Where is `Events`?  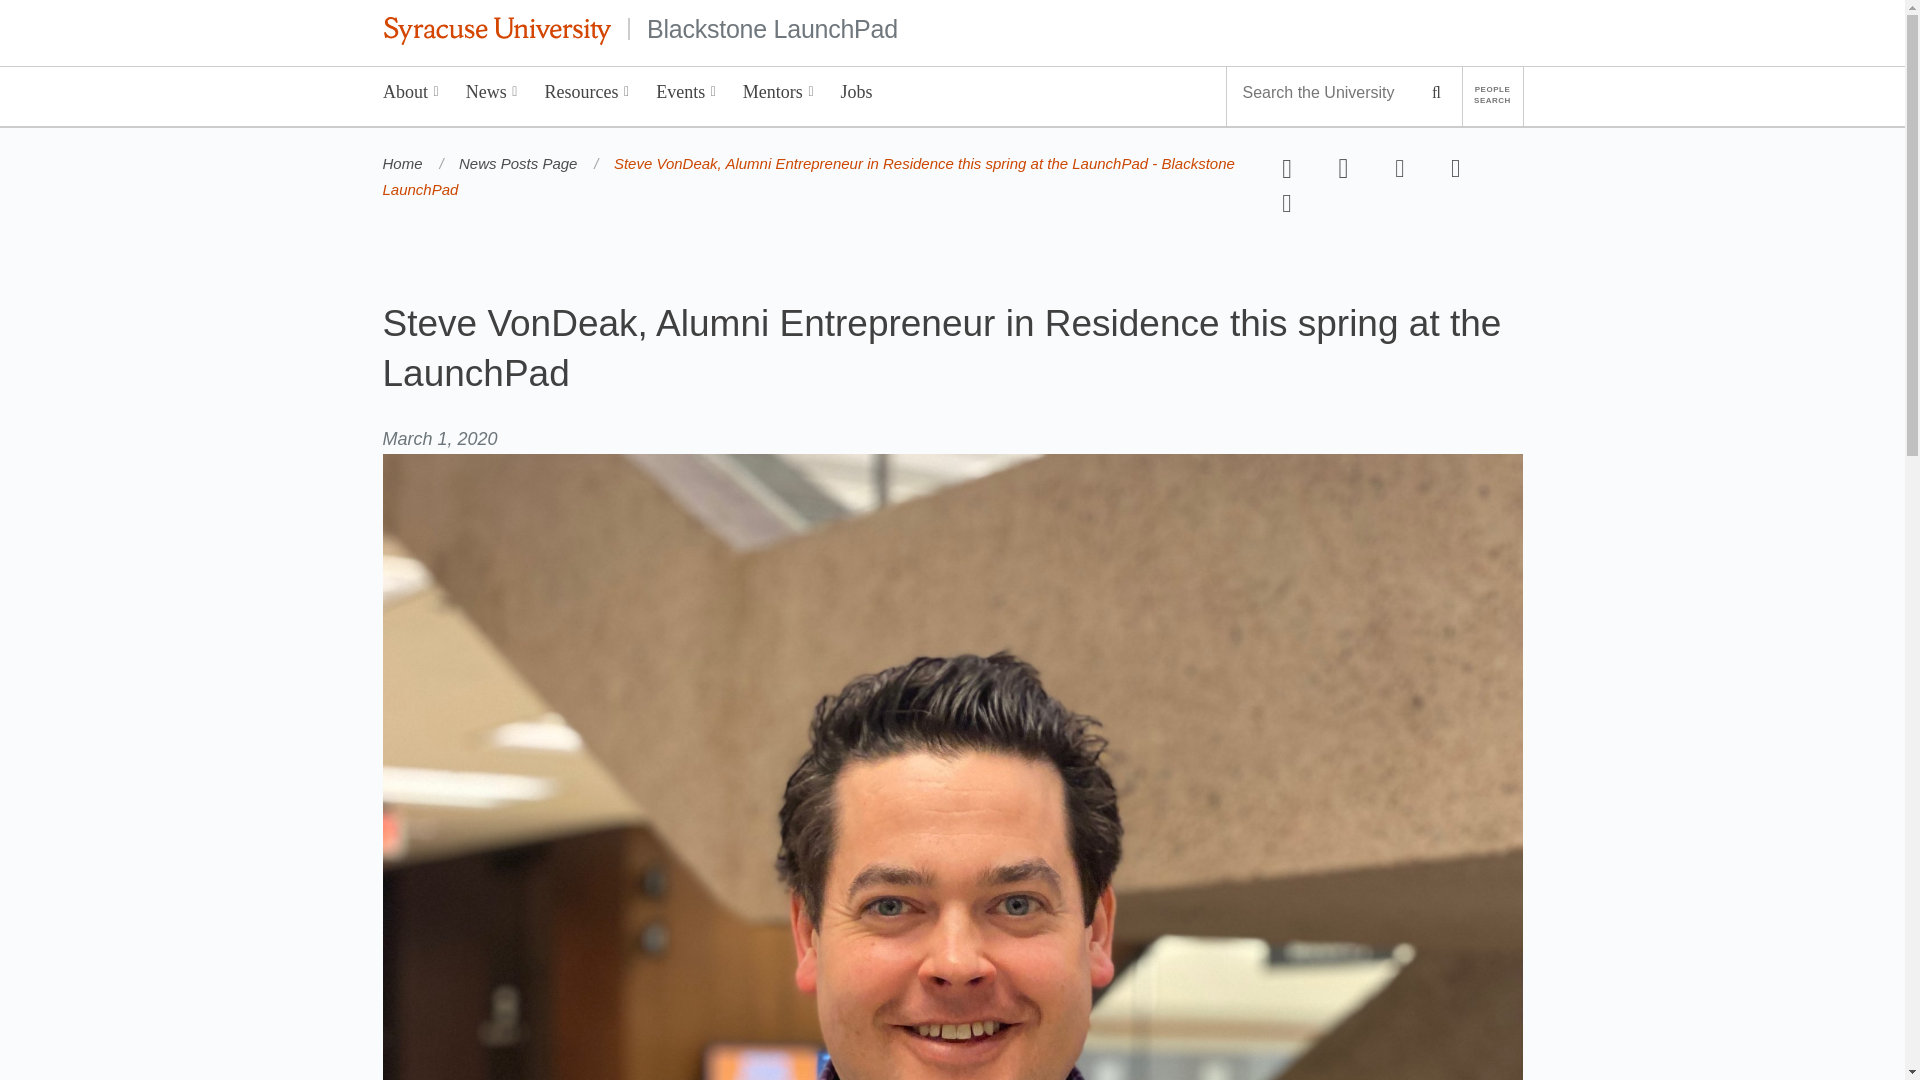 Events is located at coordinates (686, 96).